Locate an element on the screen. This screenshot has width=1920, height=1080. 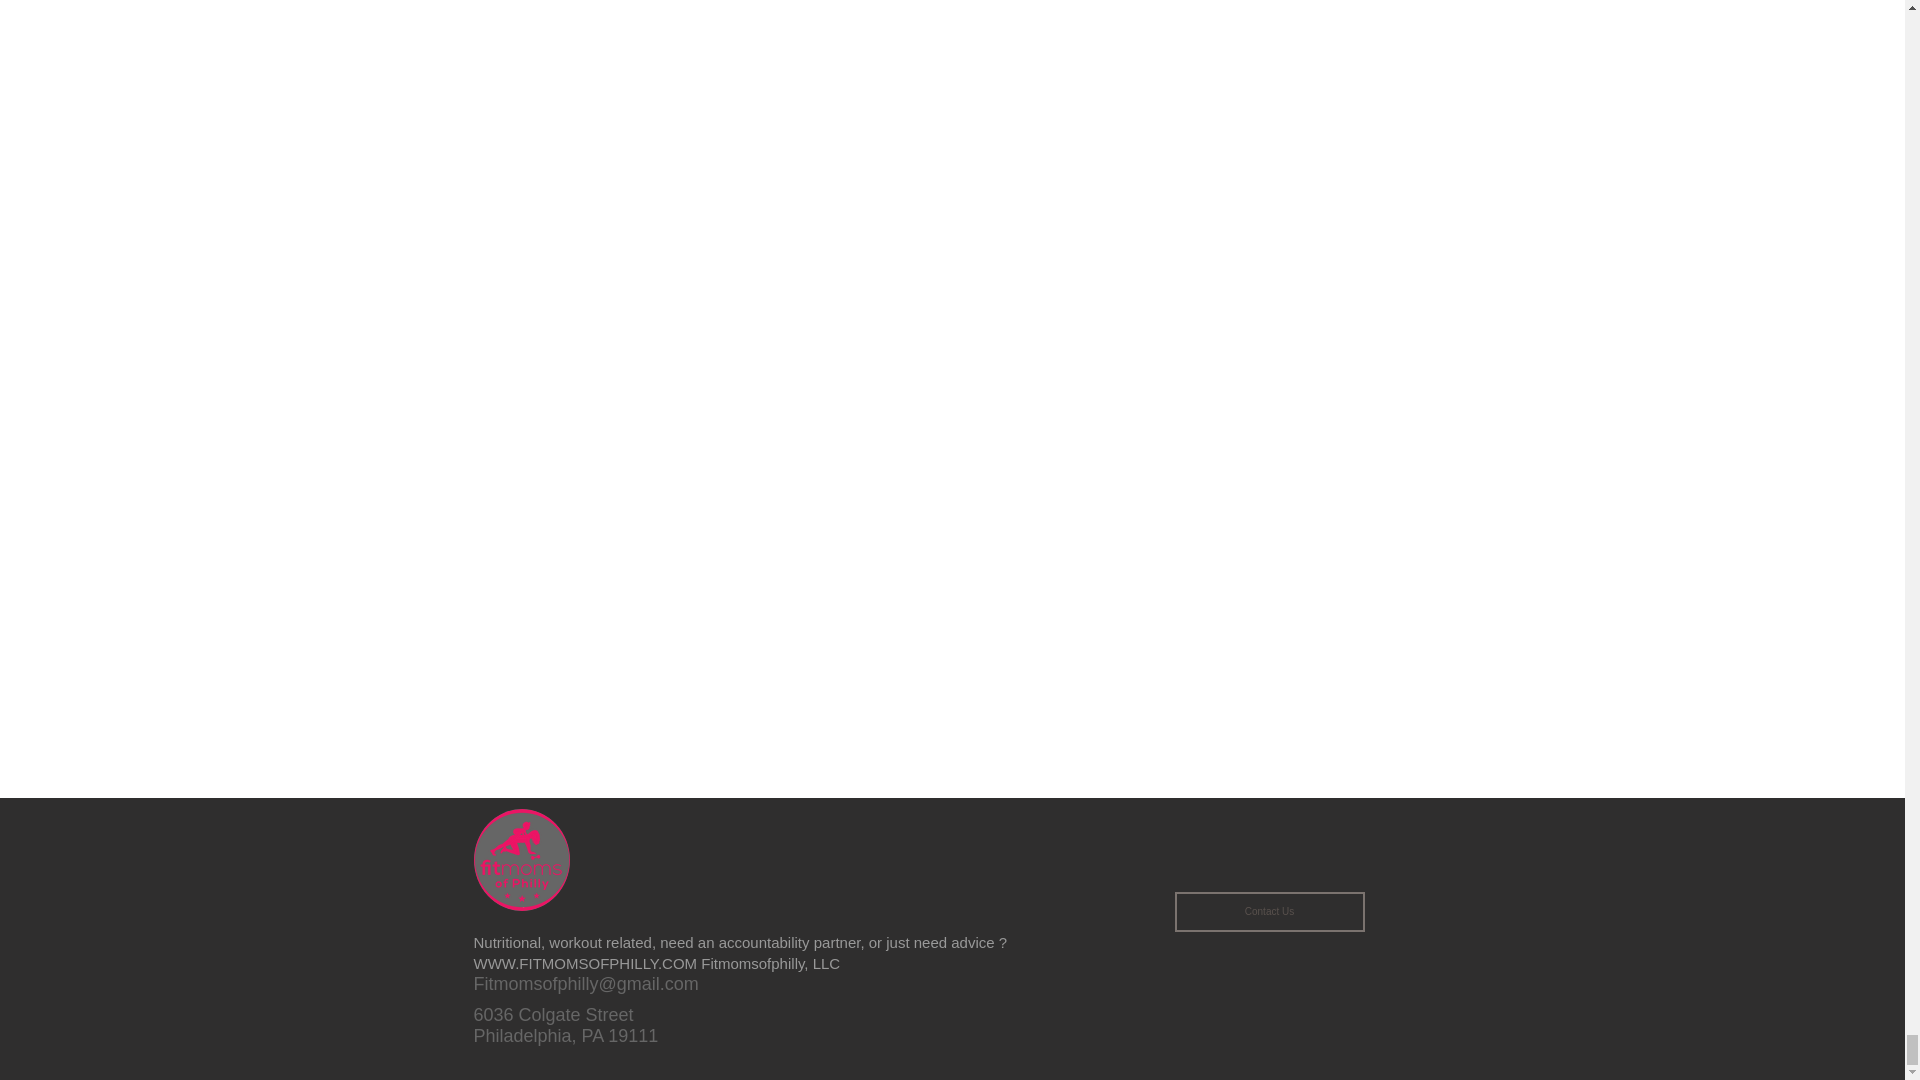
Contact Us is located at coordinates (1268, 912).